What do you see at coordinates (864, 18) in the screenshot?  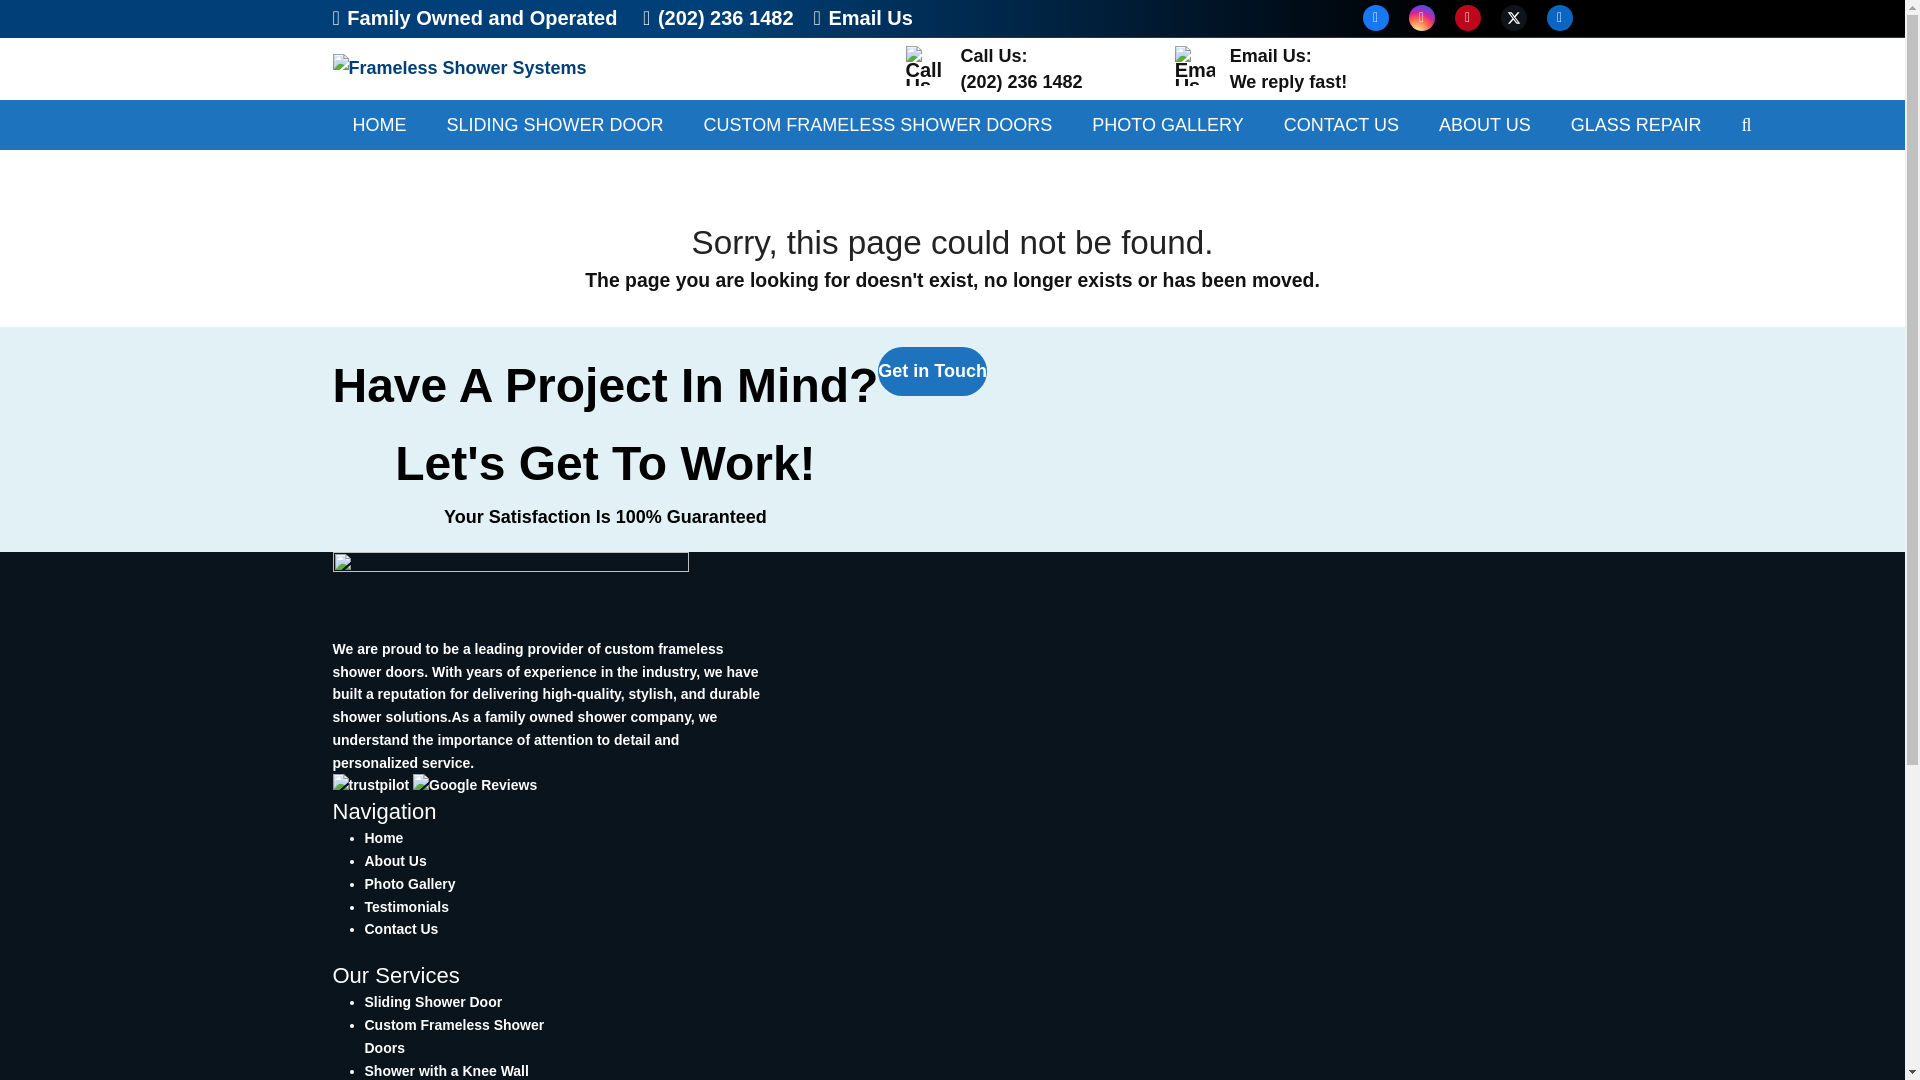 I see `ABOUT US` at bounding box center [864, 18].